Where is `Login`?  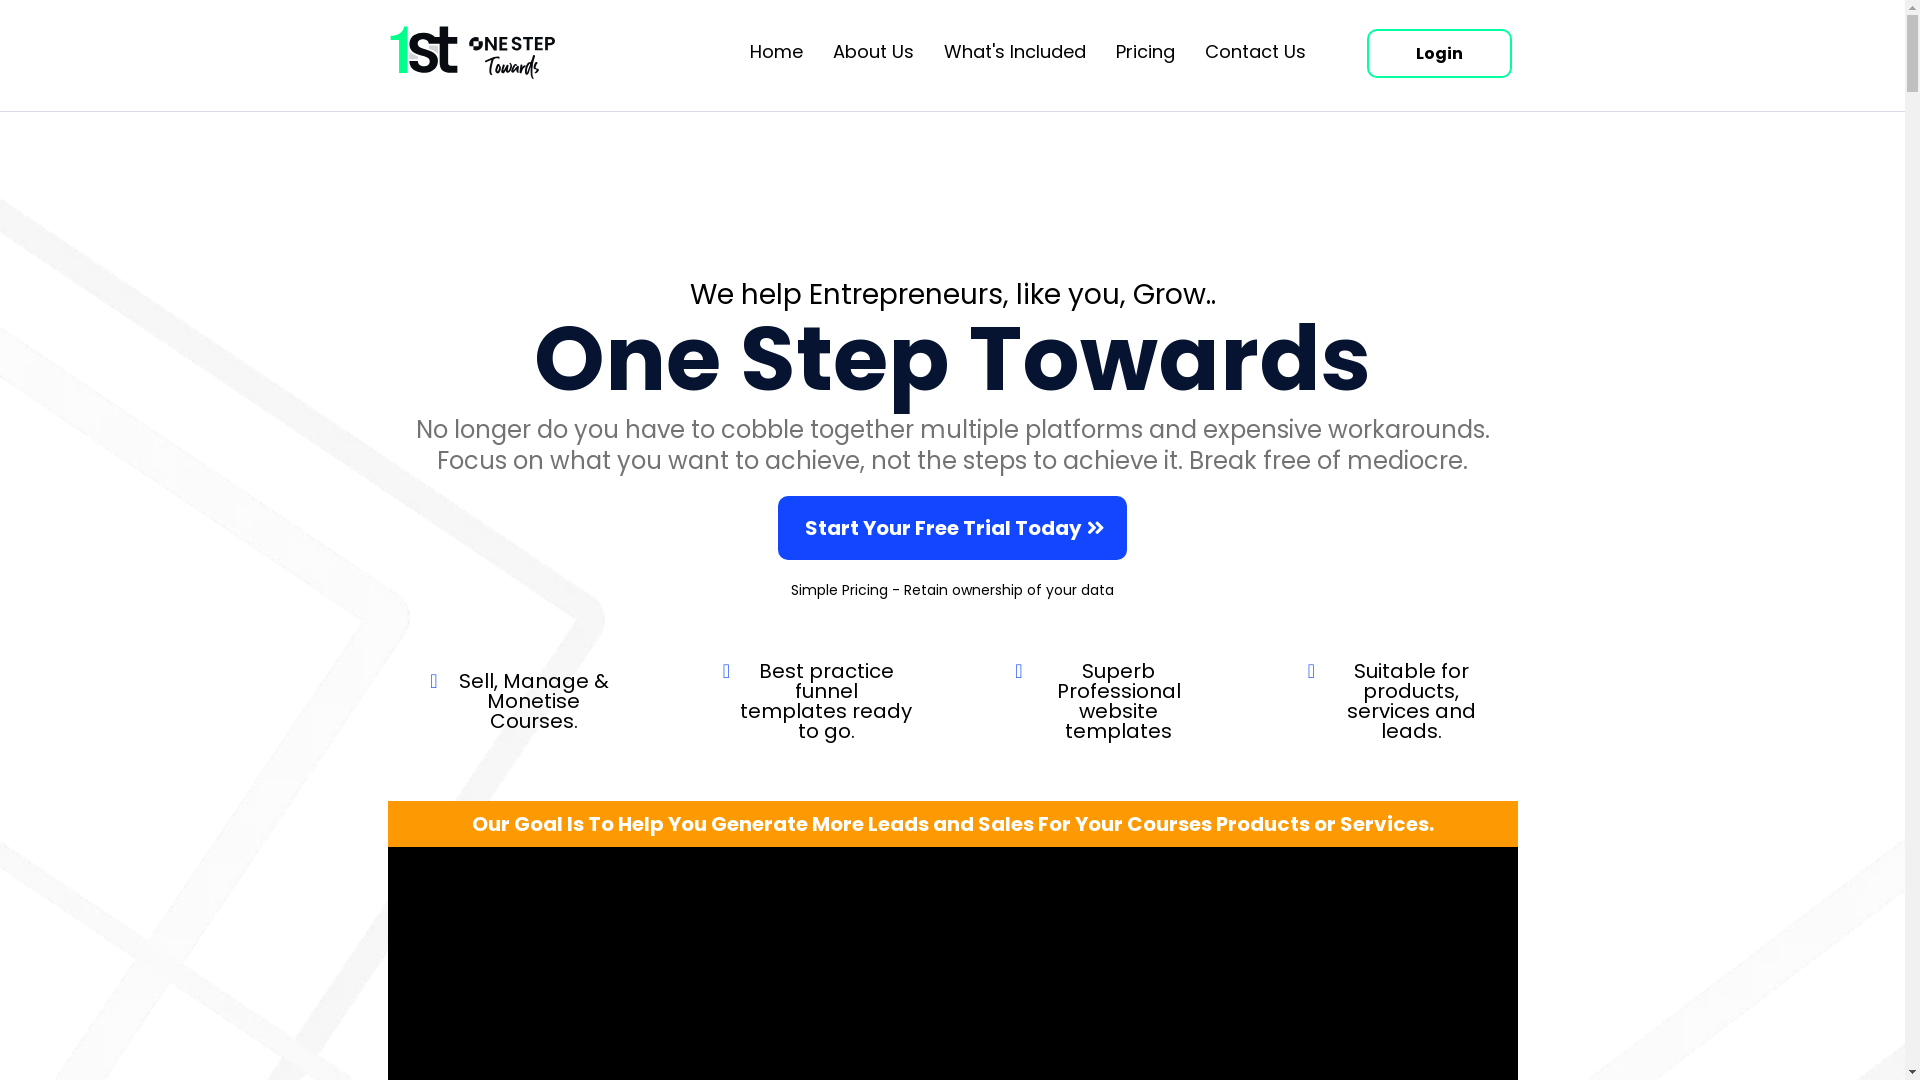
Login is located at coordinates (1440, 53).